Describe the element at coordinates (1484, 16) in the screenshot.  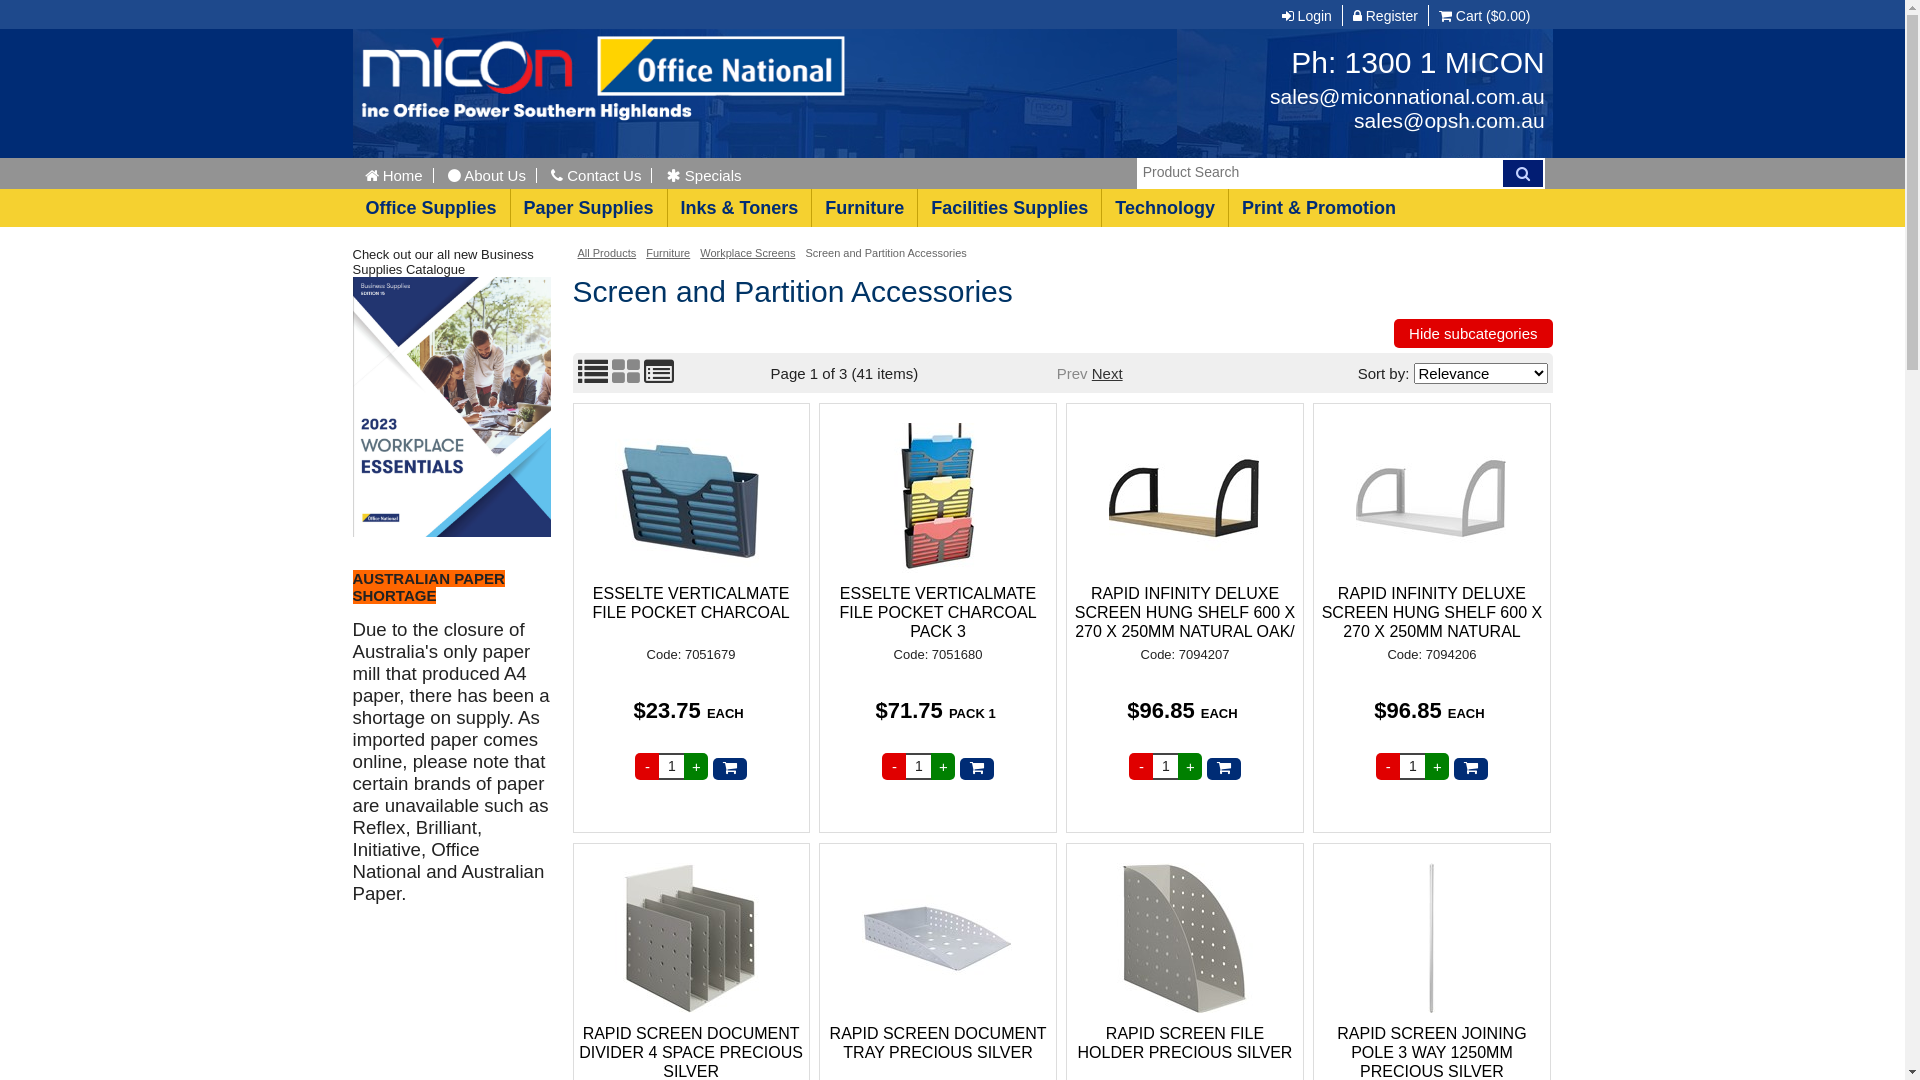
I see `Cart ($0.00)` at that location.